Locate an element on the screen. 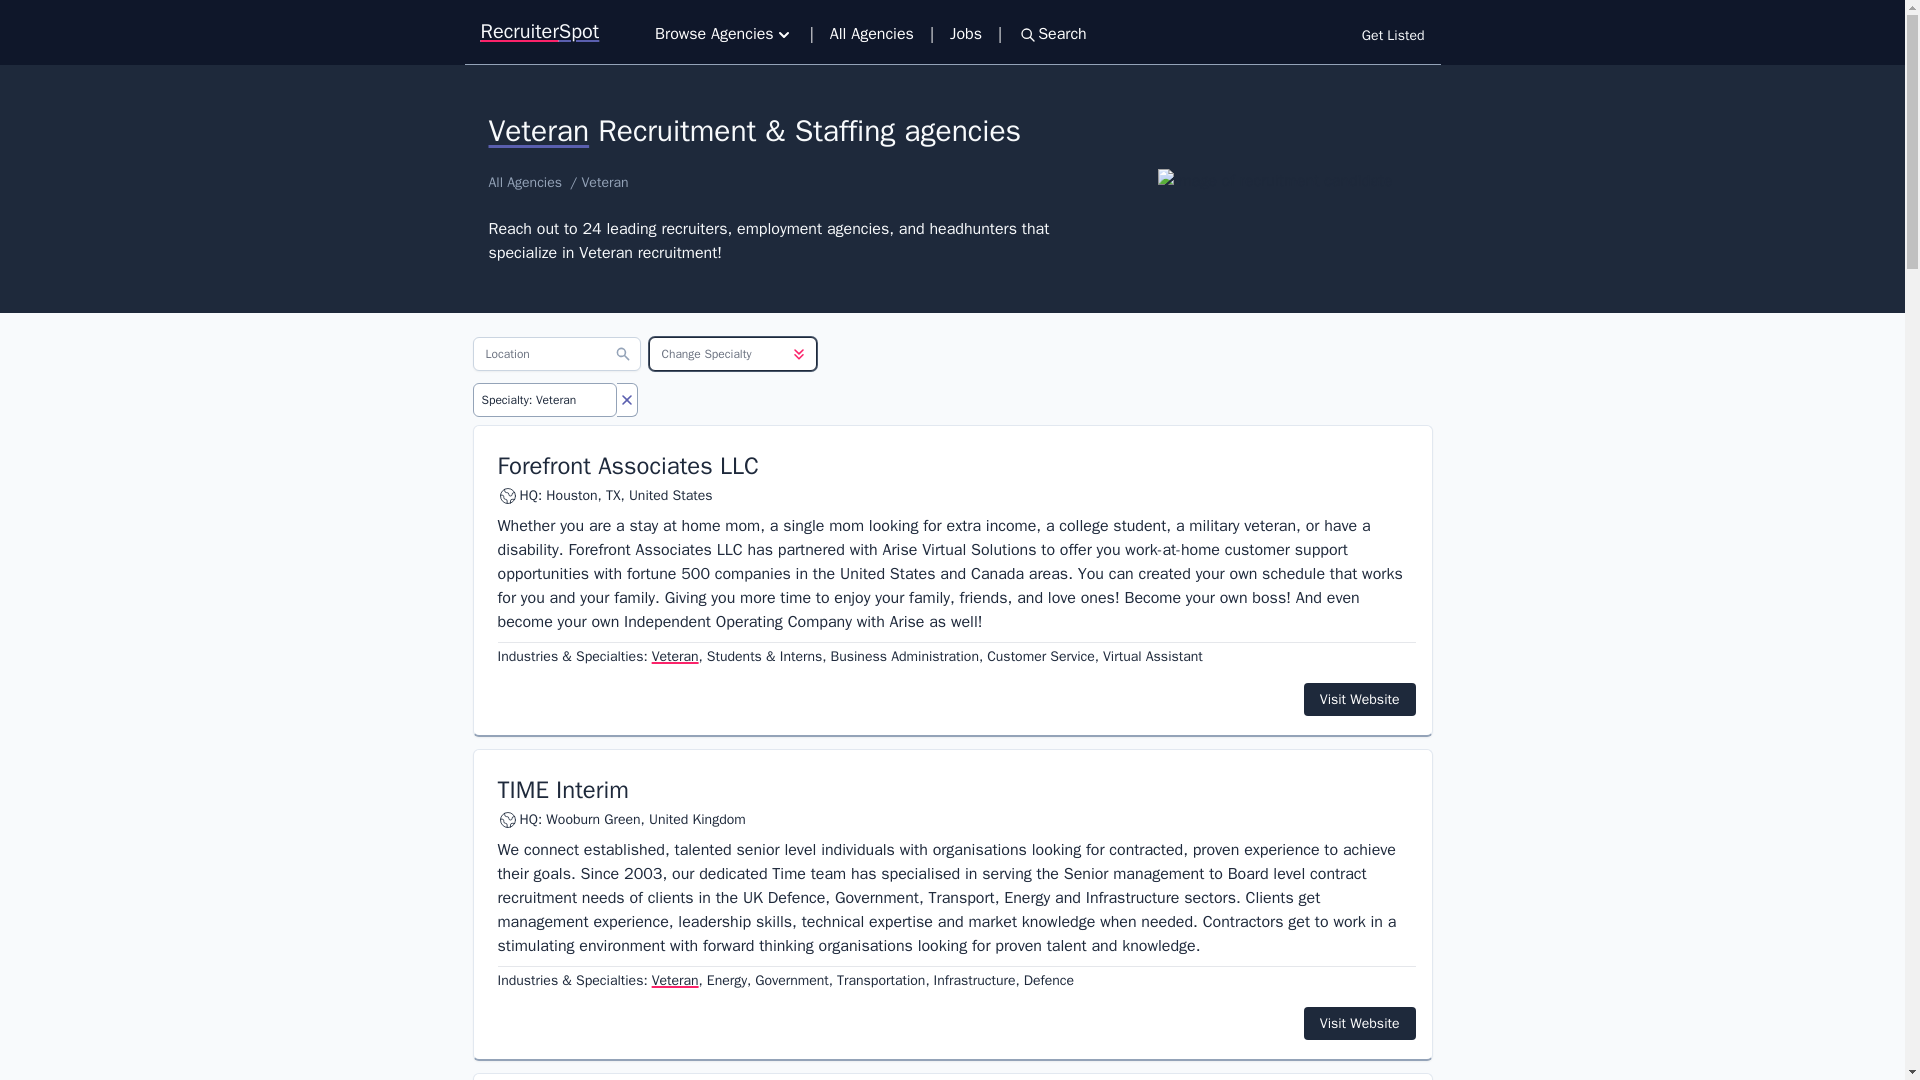 This screenshot has height=1080, width=1920. United Kingdom is located at coordinates (697, 820).